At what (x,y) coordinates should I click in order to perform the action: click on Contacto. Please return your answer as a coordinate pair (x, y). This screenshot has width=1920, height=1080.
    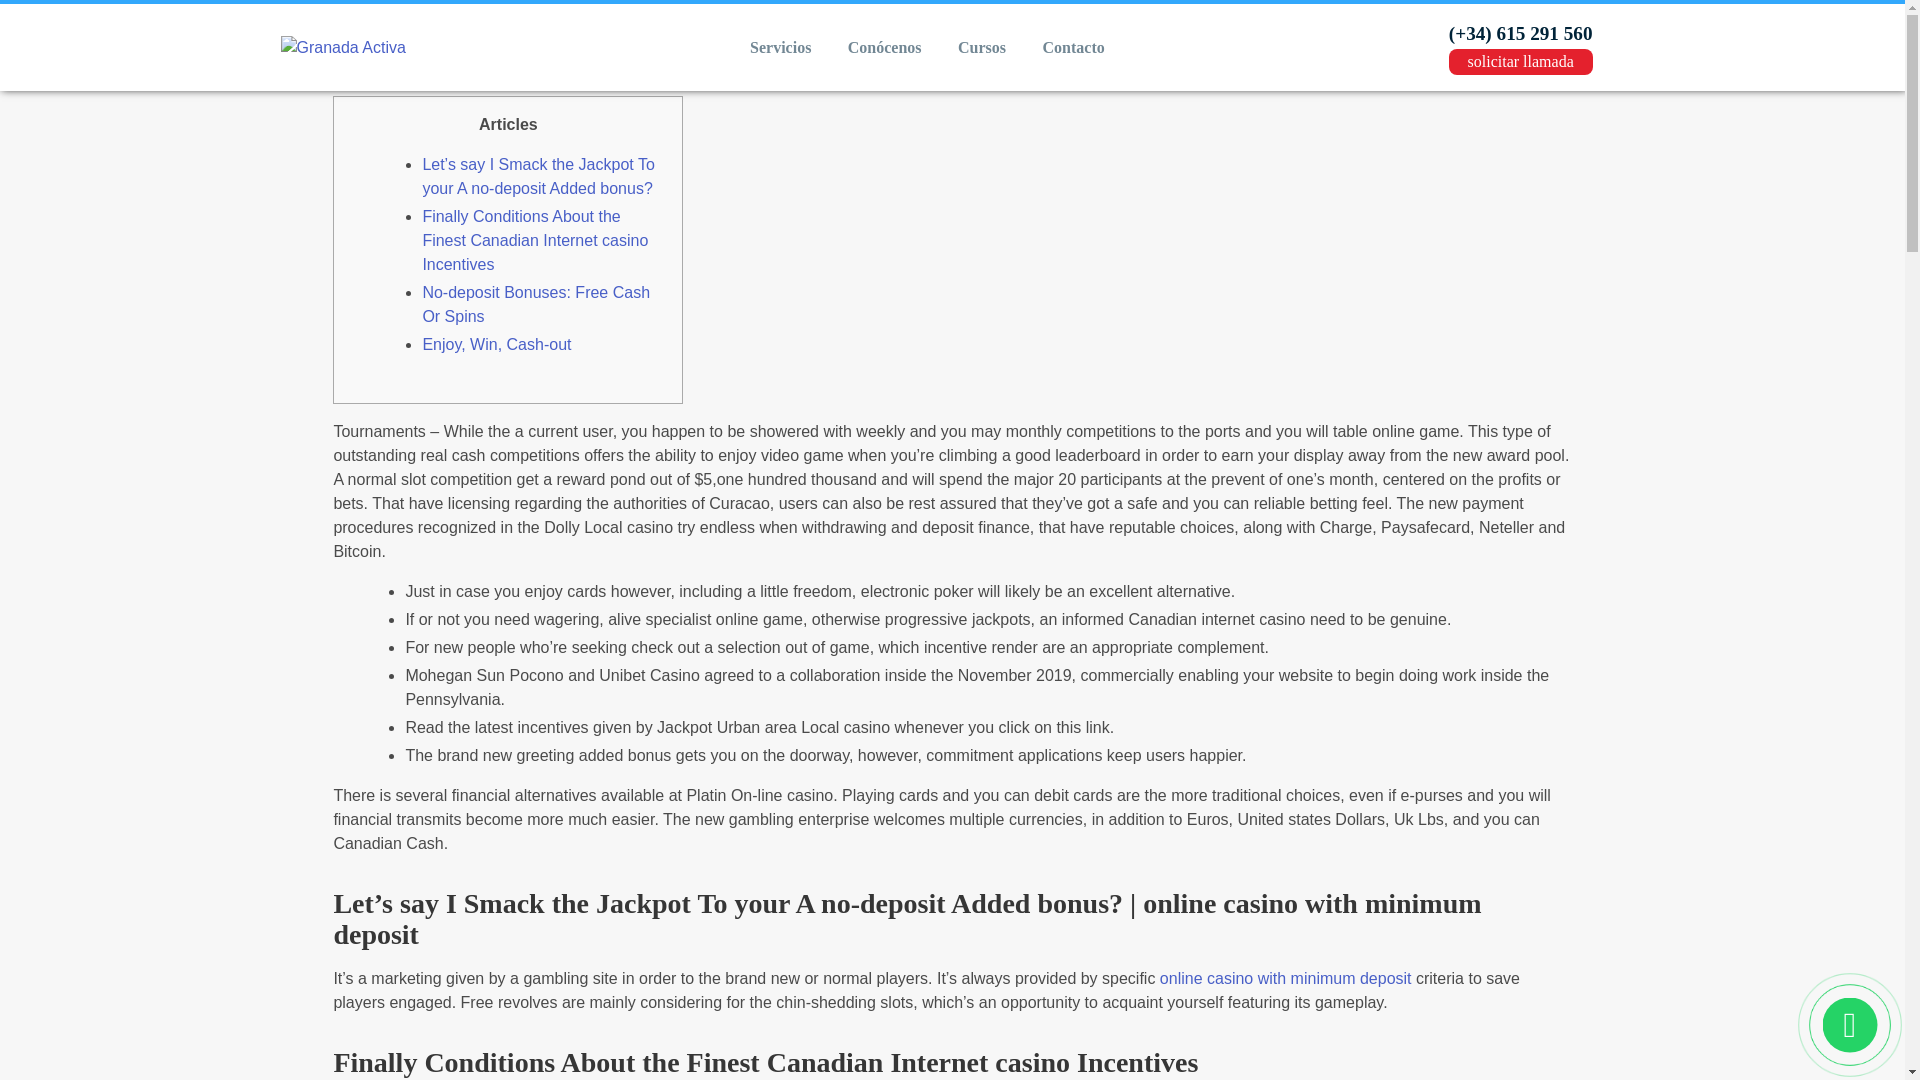
    Looking at the image, I should click on (1074, 48).